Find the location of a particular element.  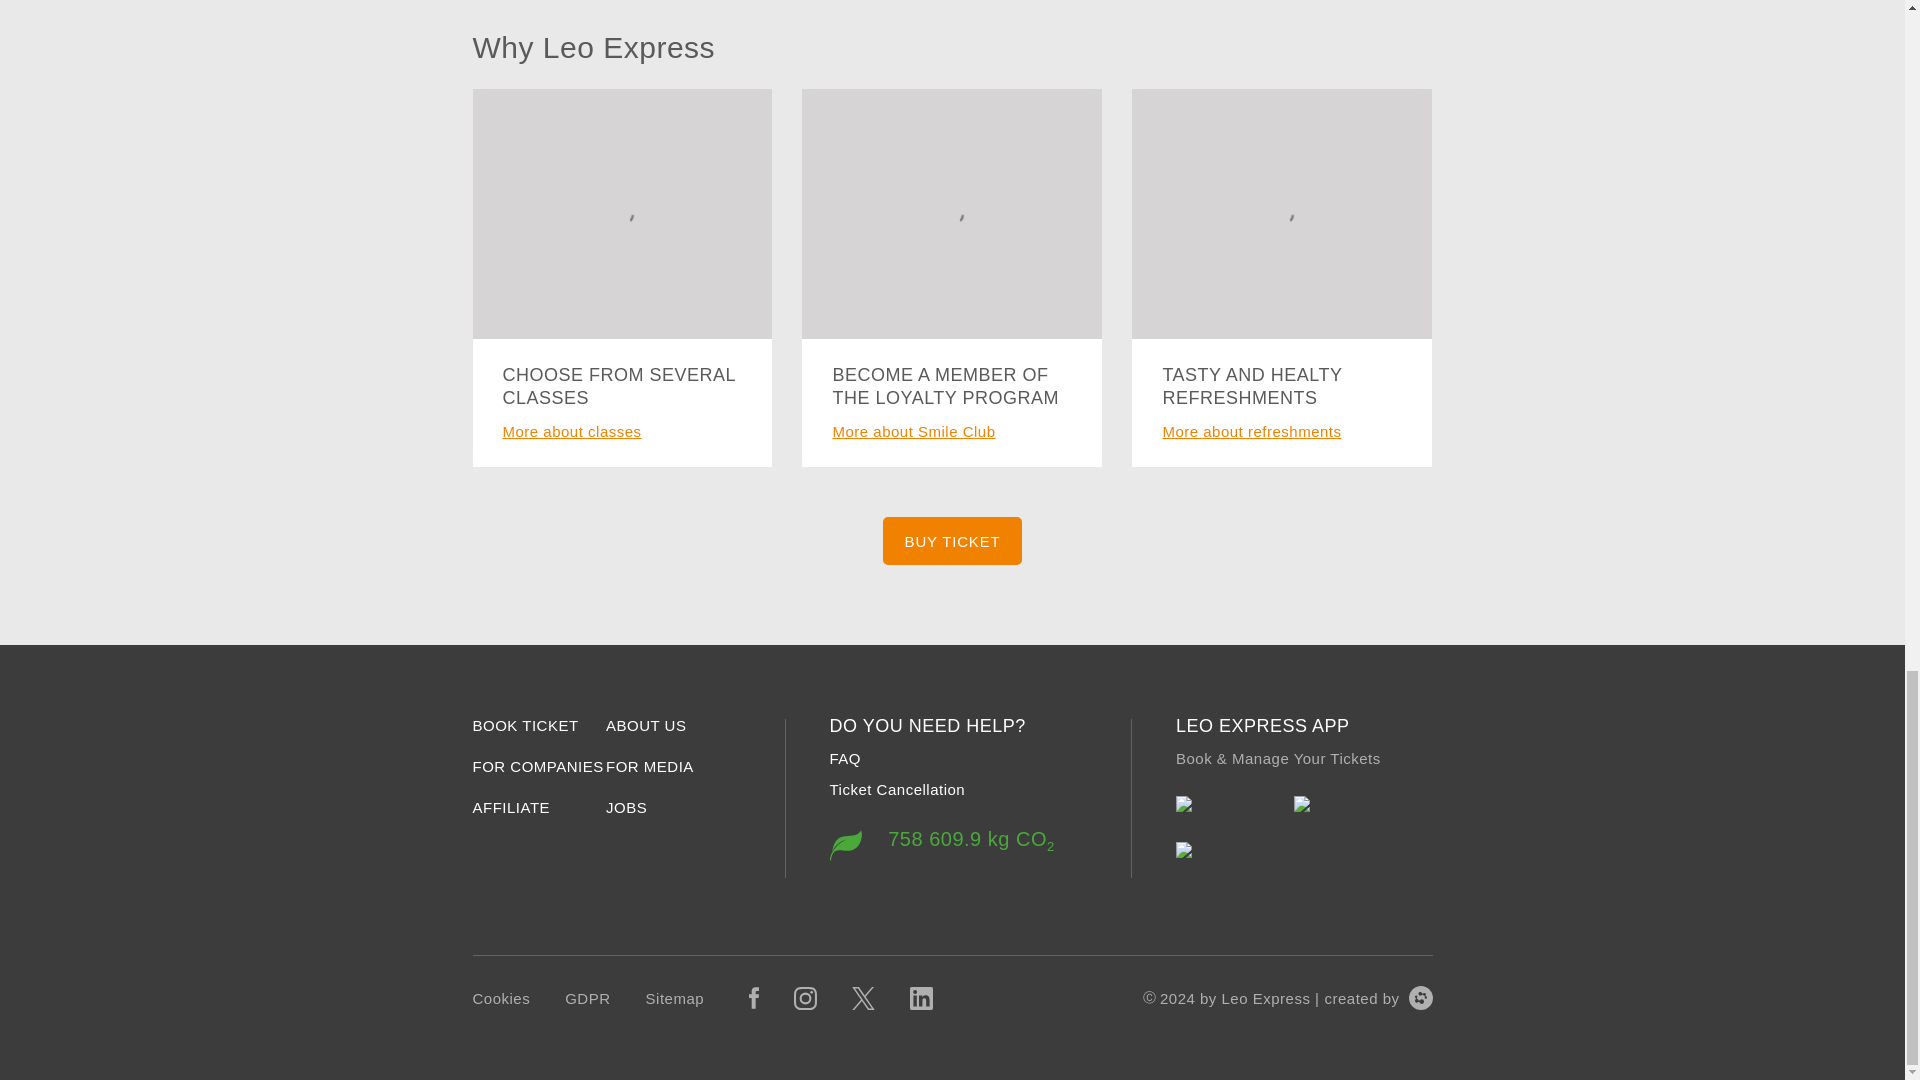

Ticket Cancellation is located at coordinates (524, 724).